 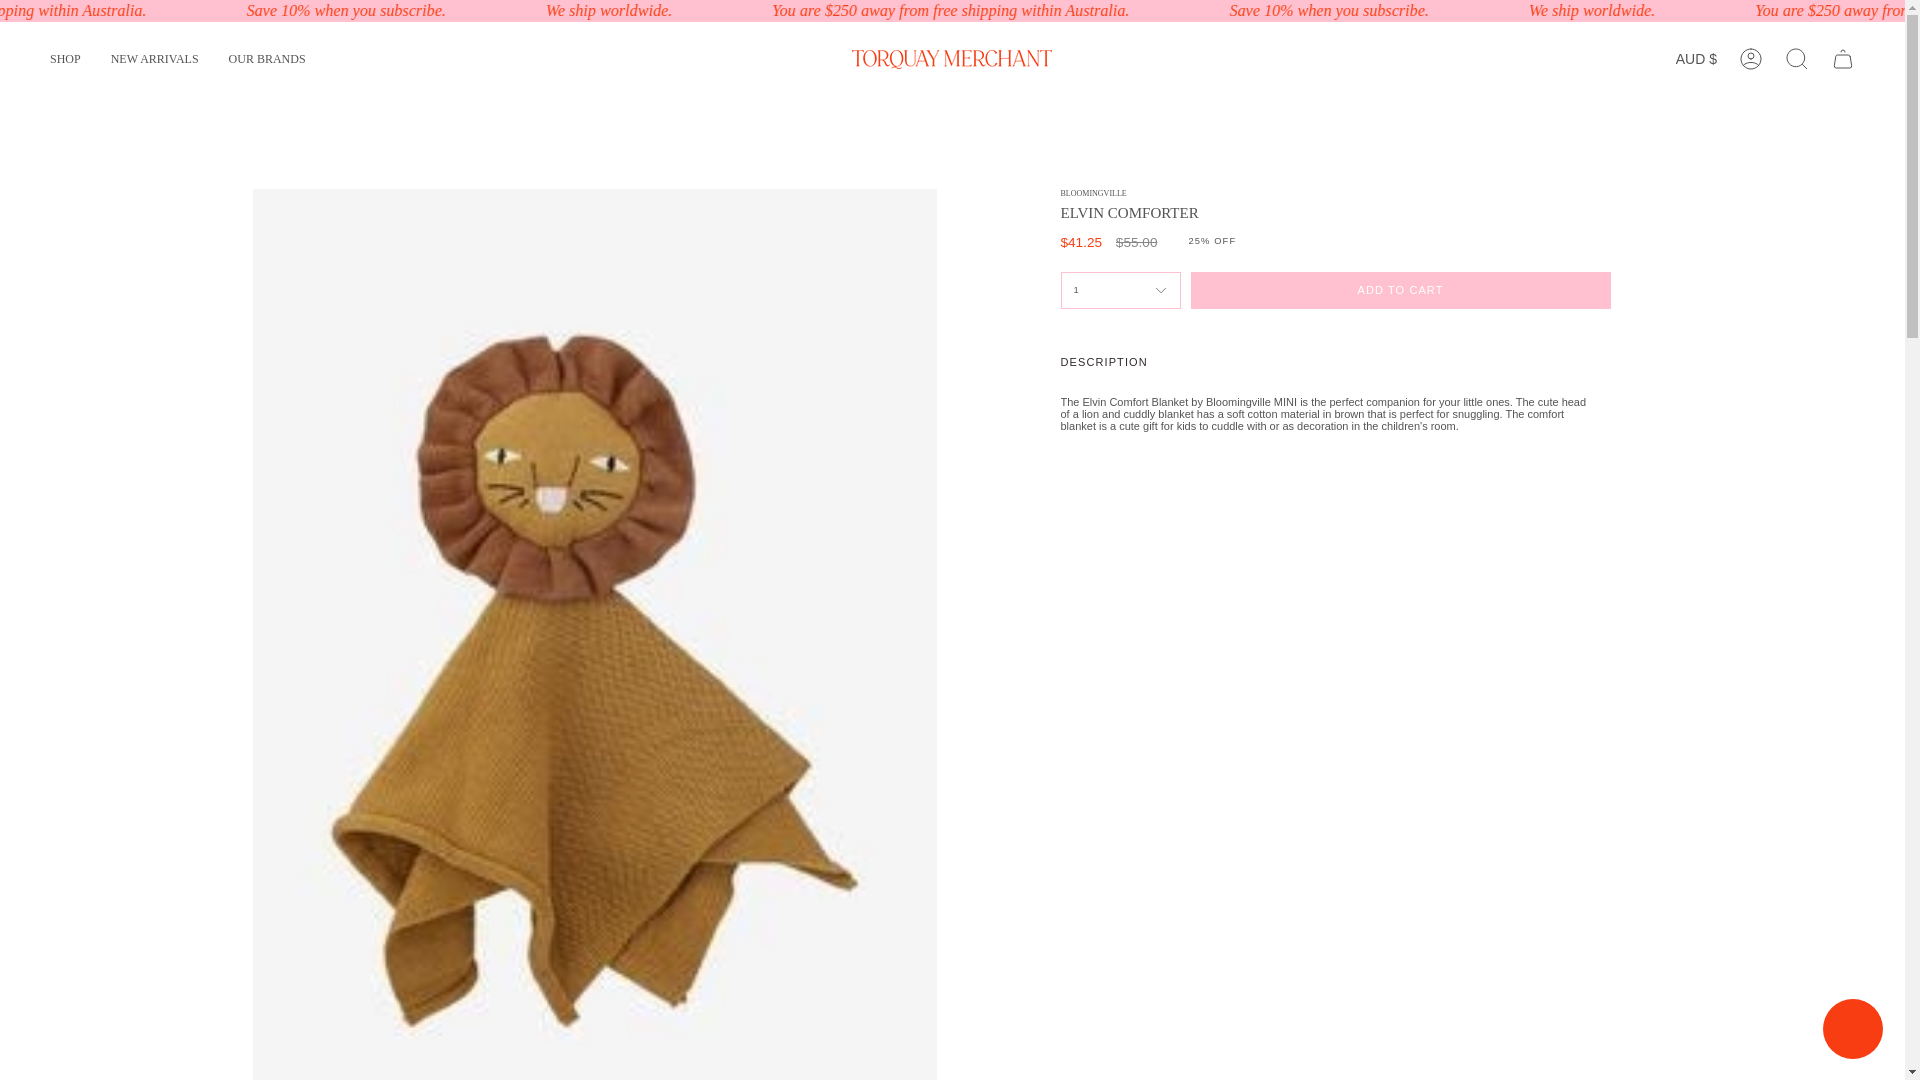 What do you see at coordinates (1797, 58) in the screenshot?
I see `Search` at bounding box center [1797, 58].